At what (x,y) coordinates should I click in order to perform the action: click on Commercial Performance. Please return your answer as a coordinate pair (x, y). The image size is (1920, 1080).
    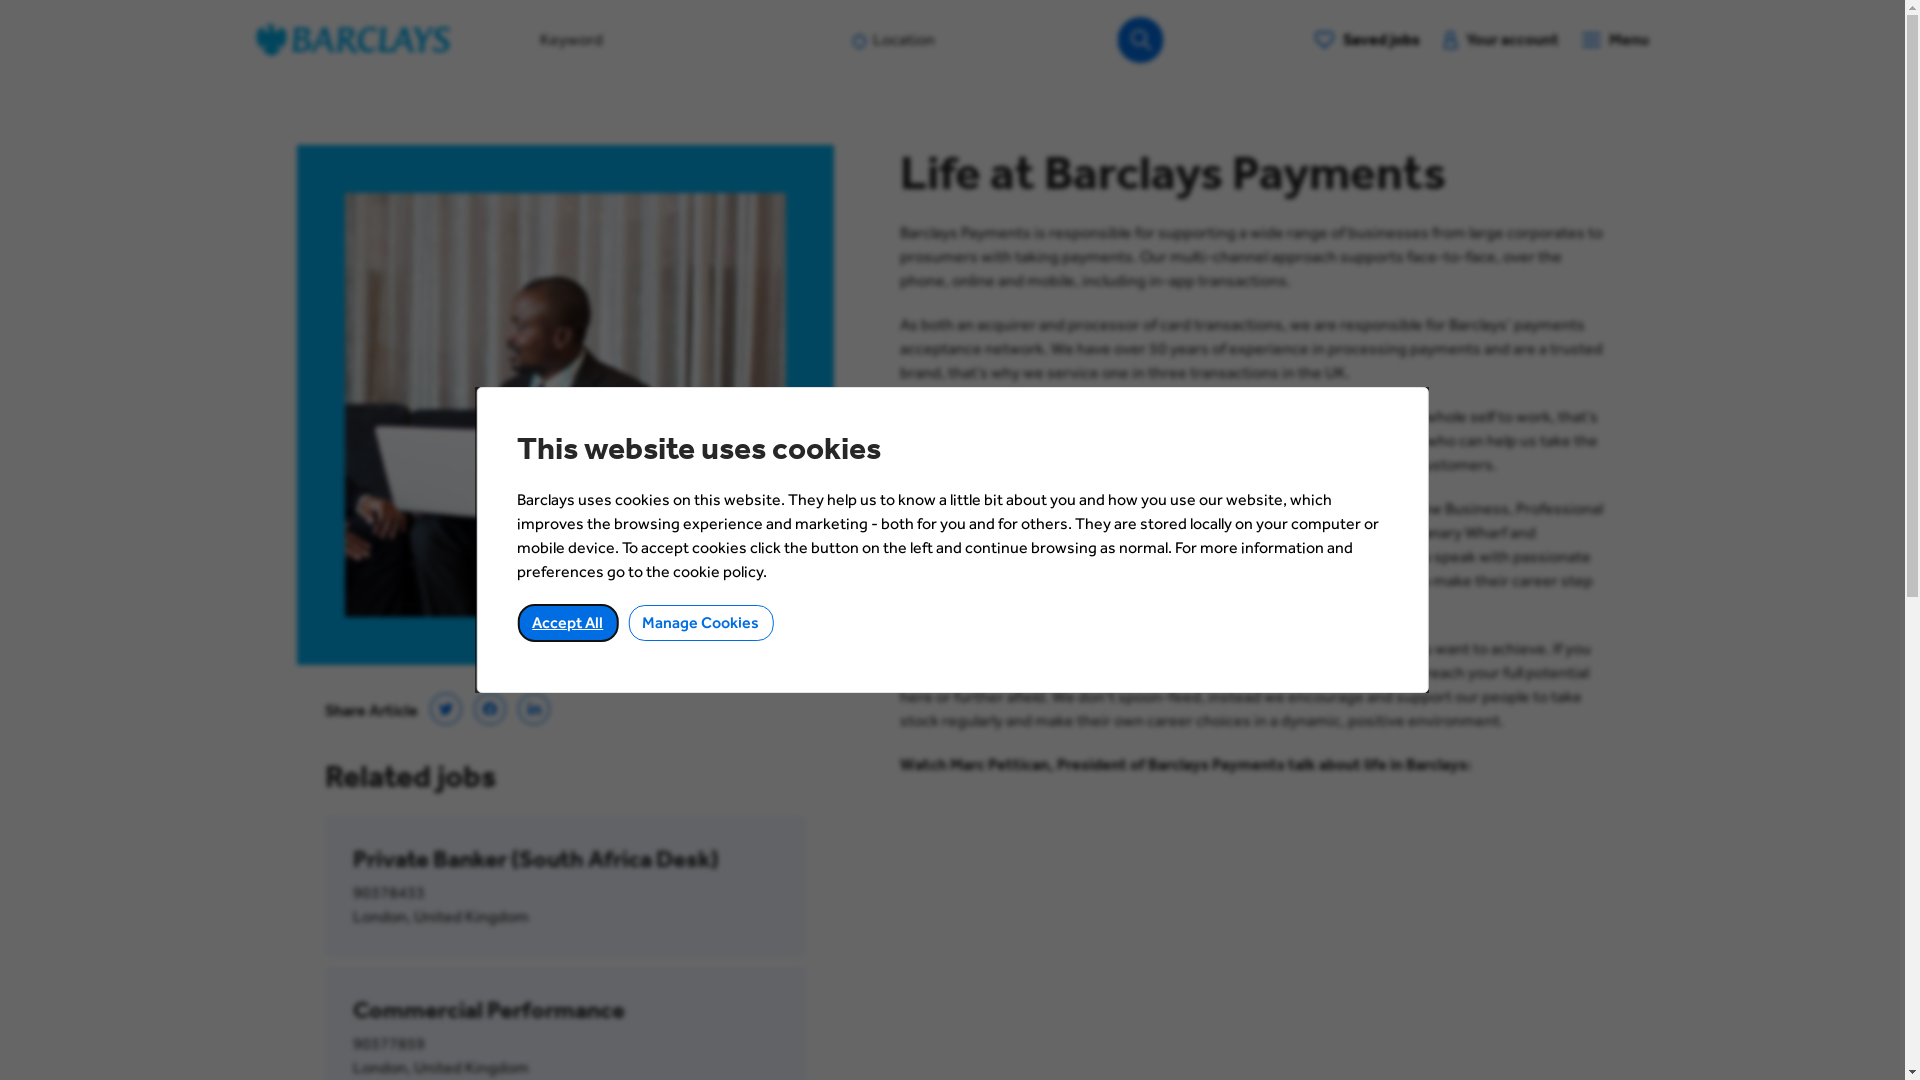
    Looking at the image, I should click on (565, 1011).